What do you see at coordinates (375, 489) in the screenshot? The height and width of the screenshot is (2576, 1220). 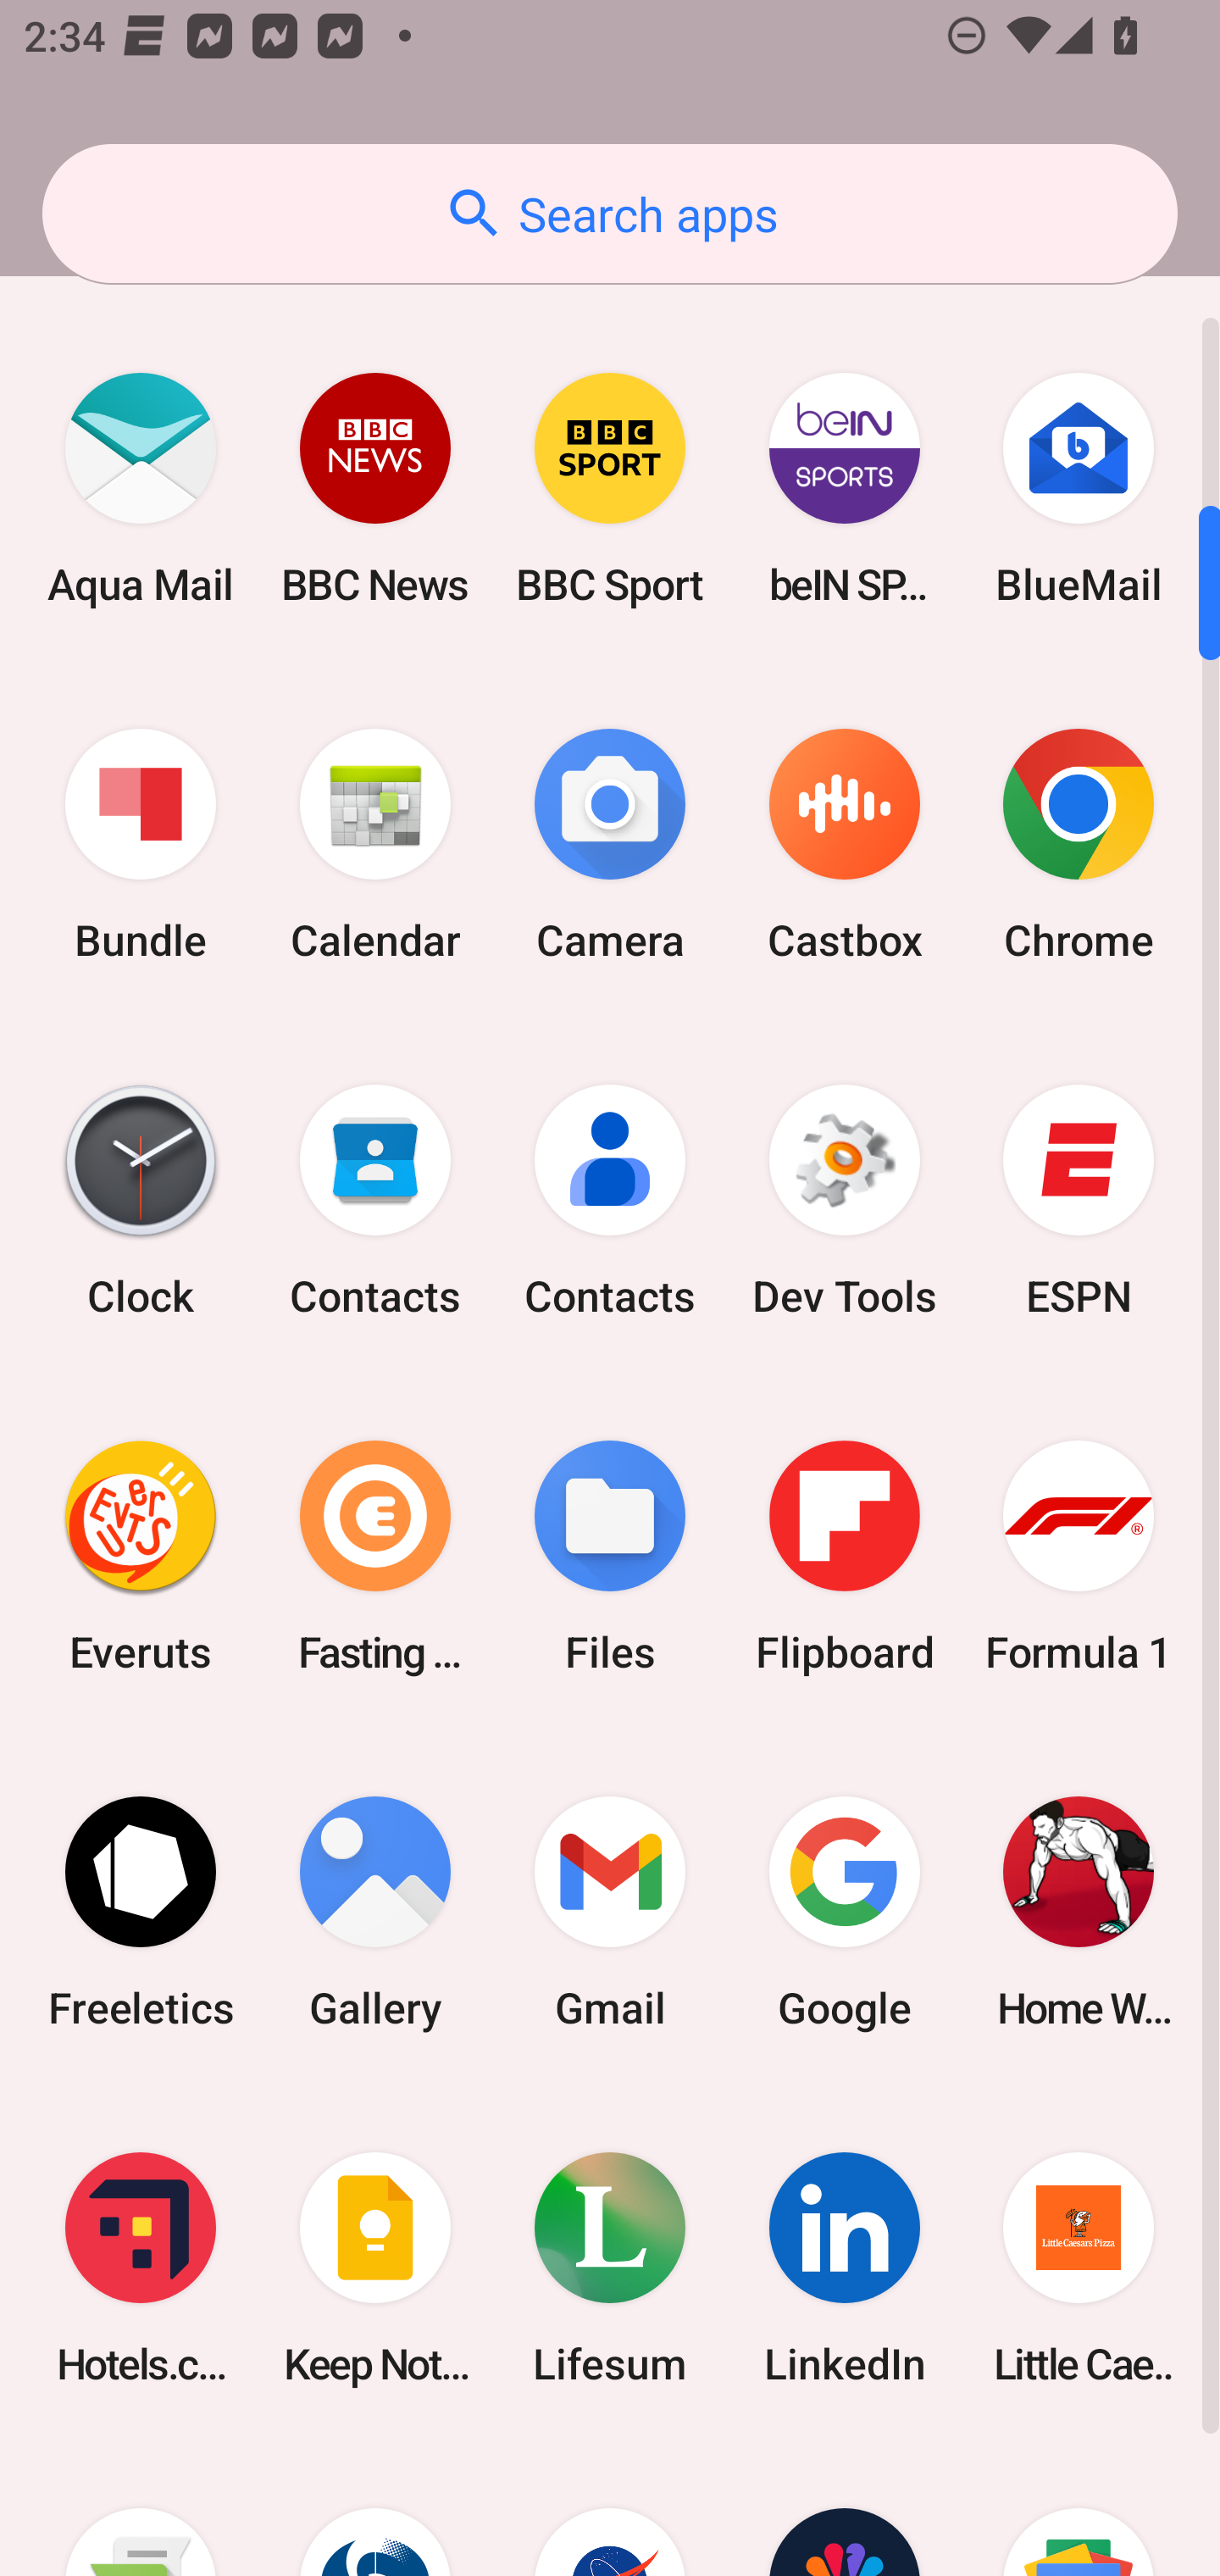 I see `BBC News` at bounding box center [375, 489].